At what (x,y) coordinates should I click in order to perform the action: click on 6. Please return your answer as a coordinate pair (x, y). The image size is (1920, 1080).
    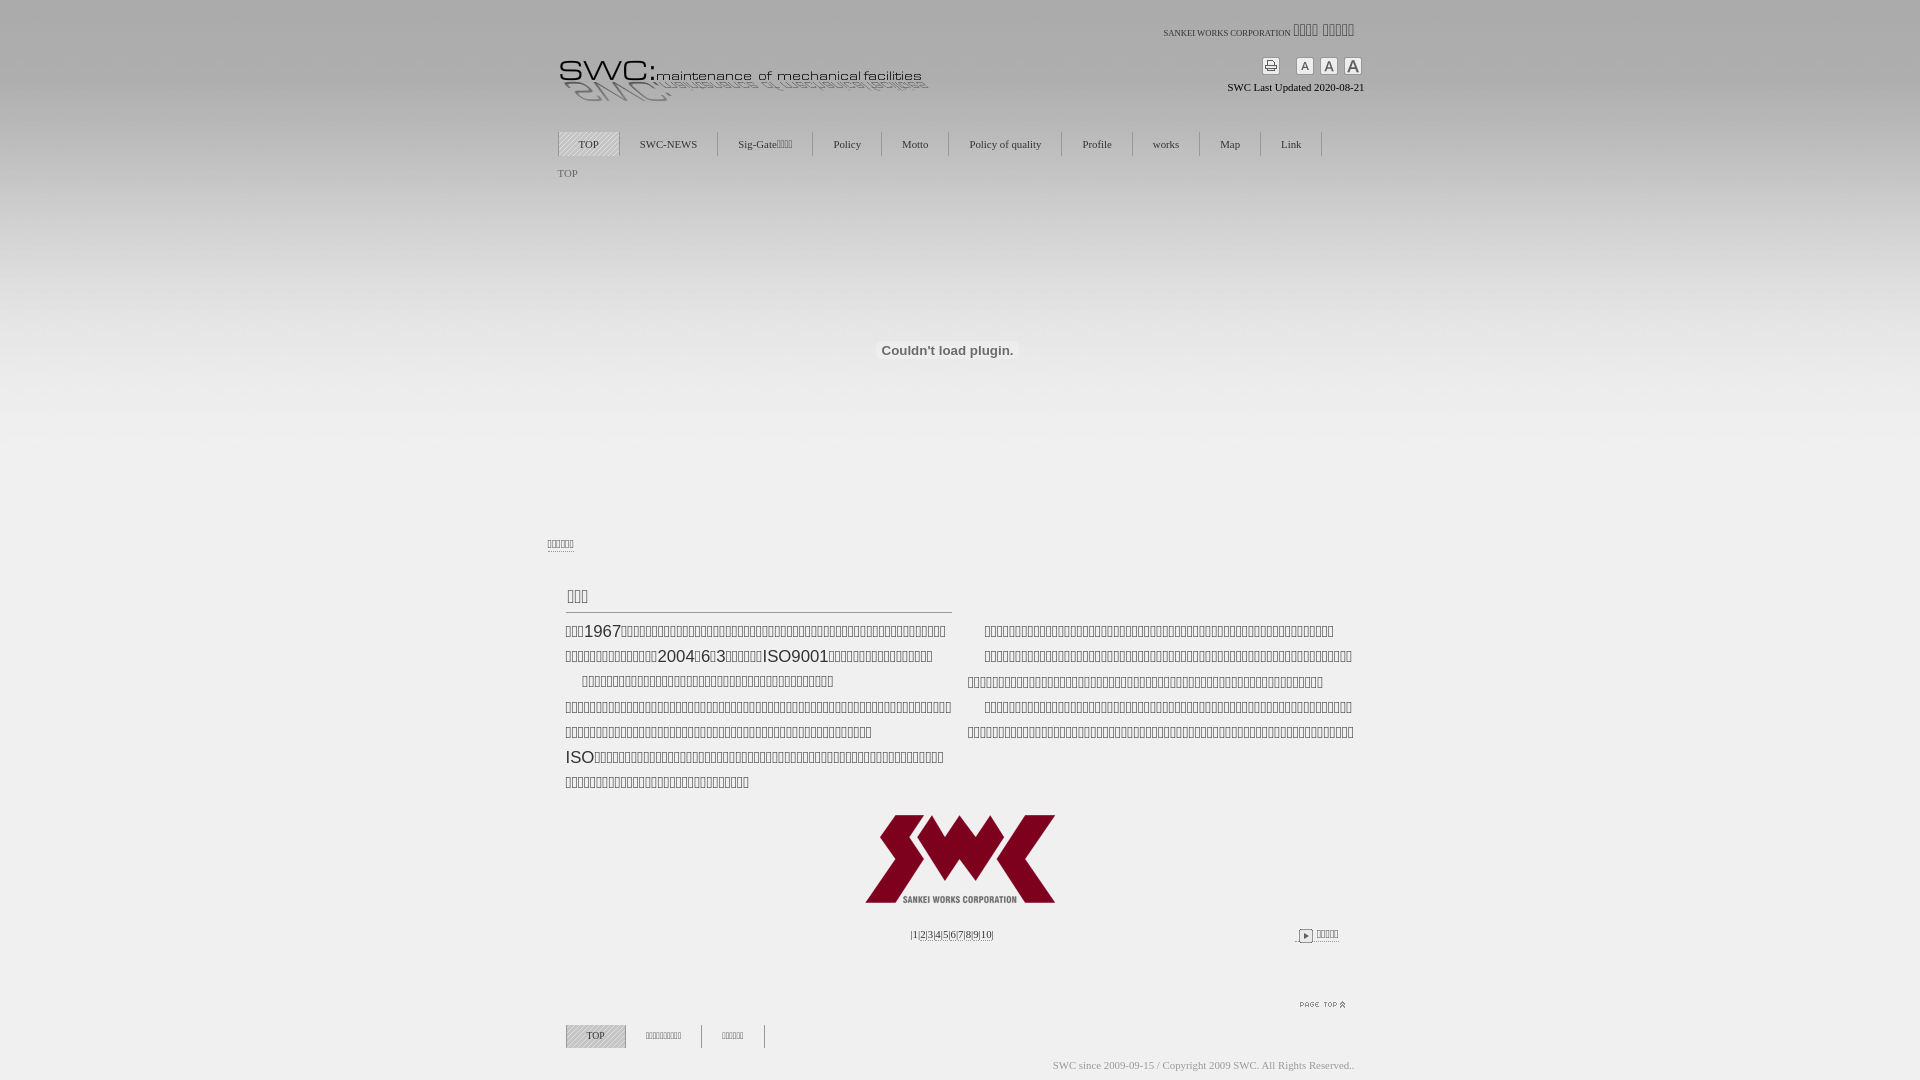
    Looking at the image, I should click on (952, 934).